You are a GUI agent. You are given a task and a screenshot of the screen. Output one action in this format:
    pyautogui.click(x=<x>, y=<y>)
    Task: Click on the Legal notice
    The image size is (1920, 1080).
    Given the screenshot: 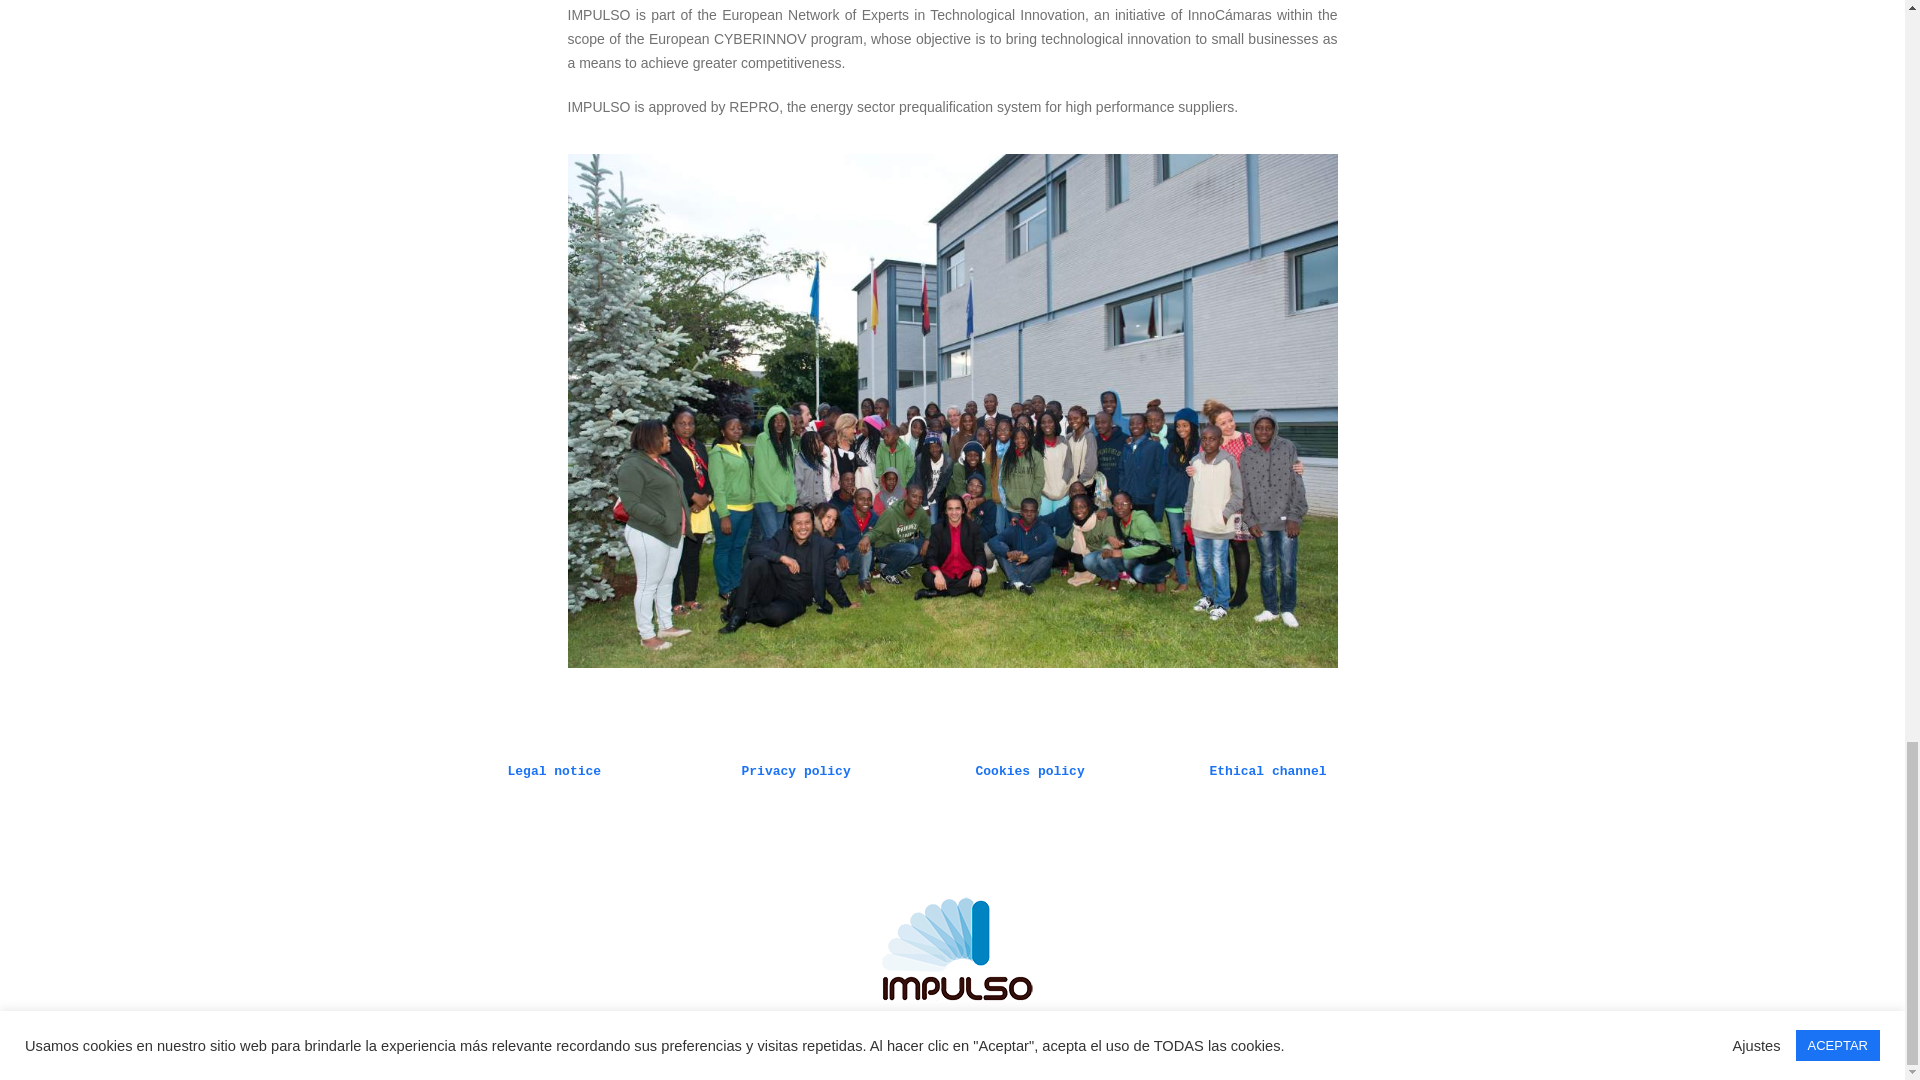 What is the action you would take?
    pyautogui.click(x=555, y=770)
    